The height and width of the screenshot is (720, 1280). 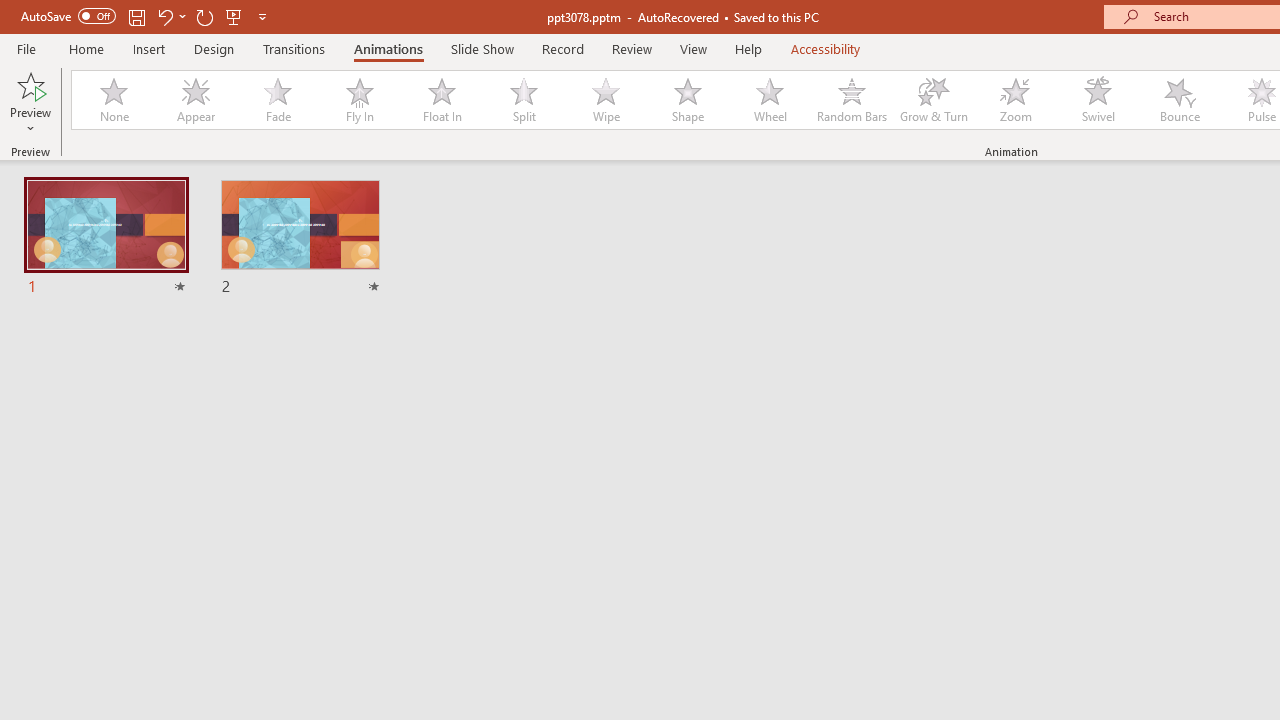 What do you see at coordinates (605, 100) in the screenshot?
I see `Wipe` at bounding box center [605, 100].